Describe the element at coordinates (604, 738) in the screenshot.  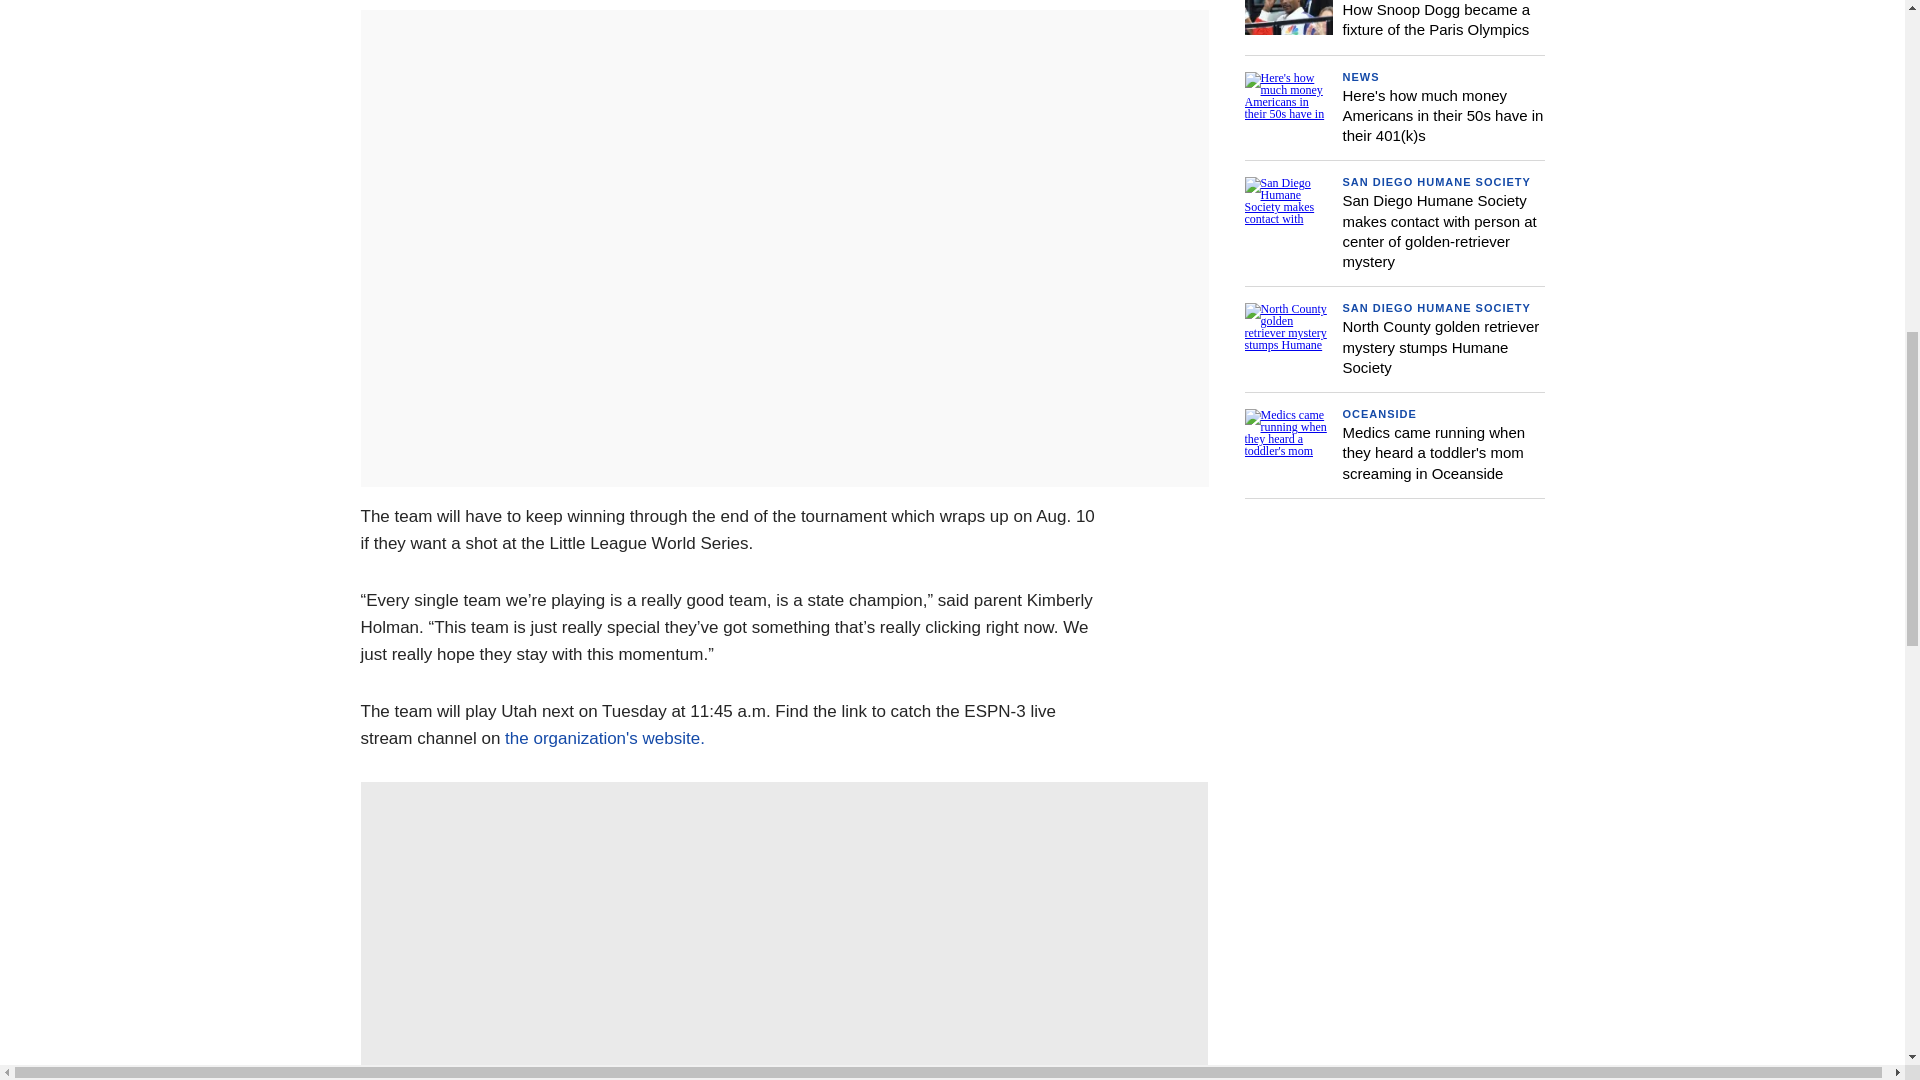
I see `the organization's website.` at that location.